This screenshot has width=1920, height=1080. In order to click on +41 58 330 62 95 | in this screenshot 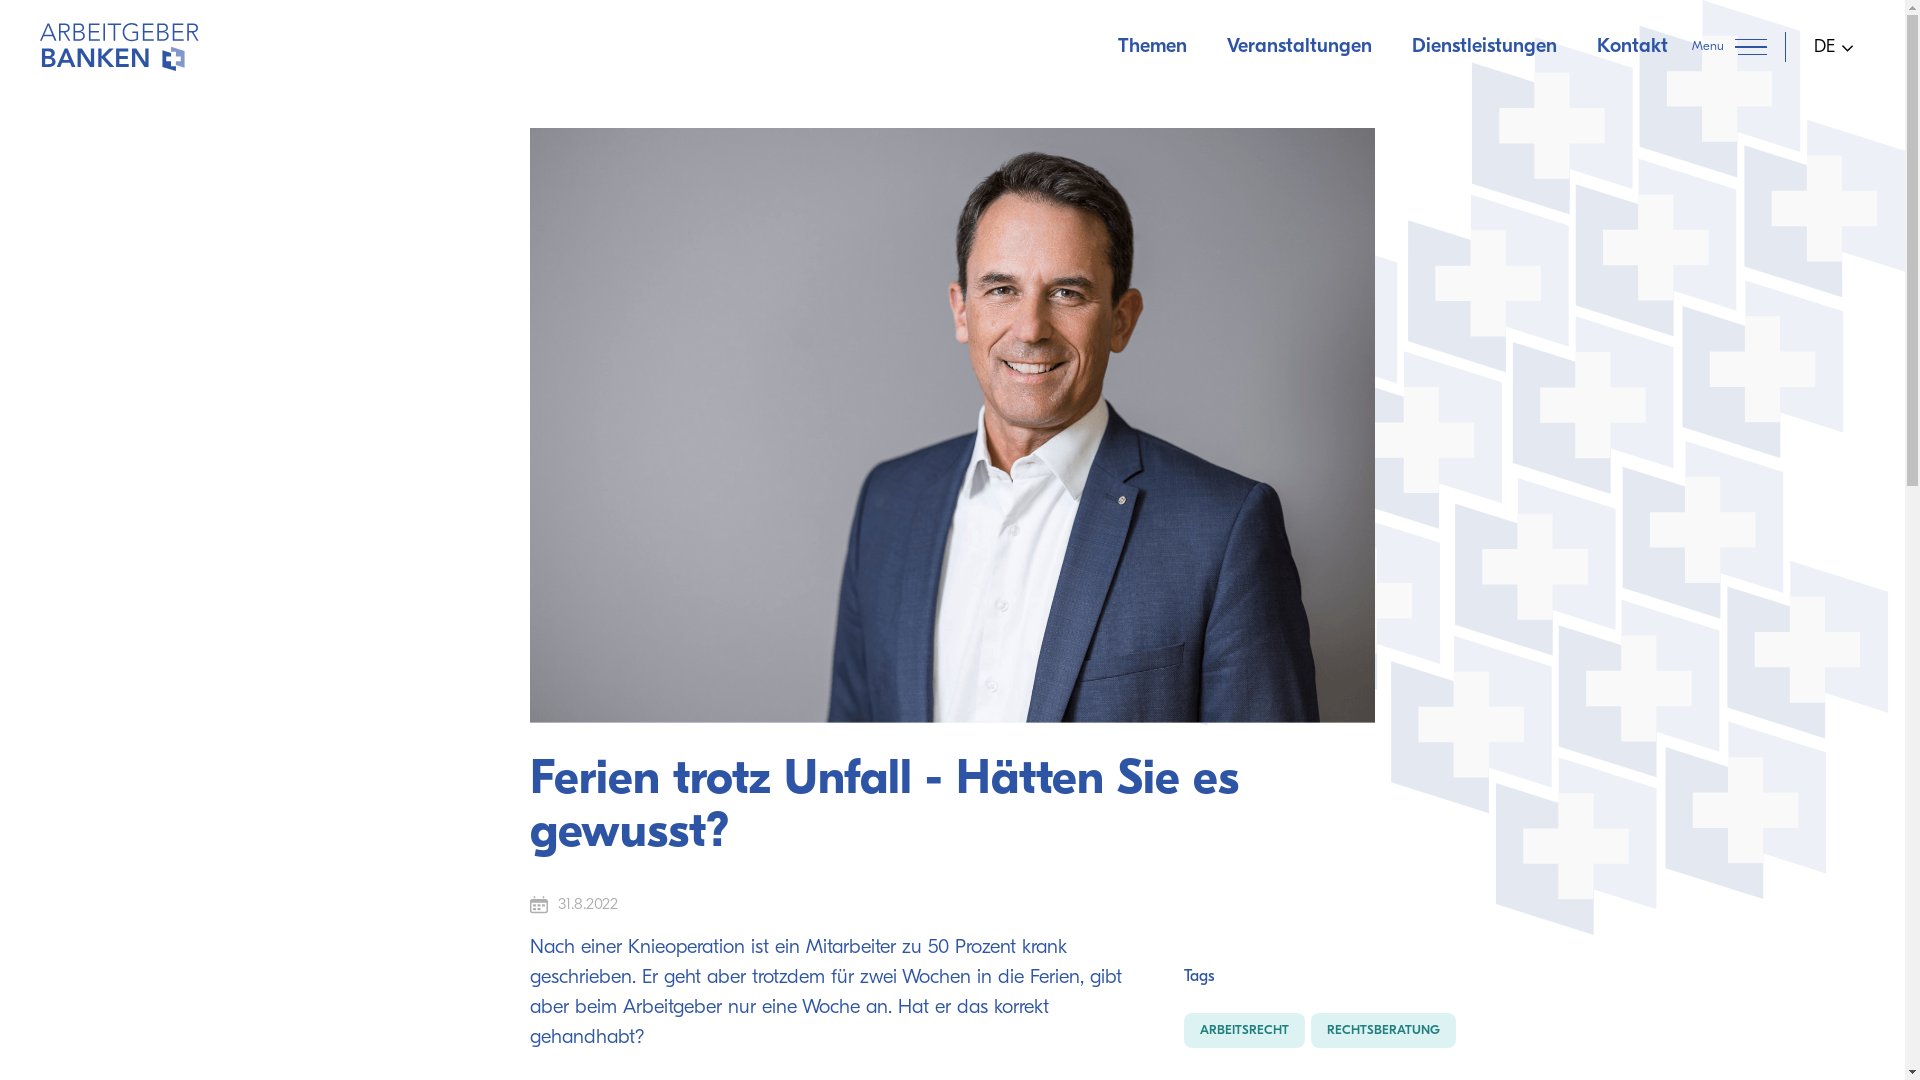, I will do `click(388, 800)`.